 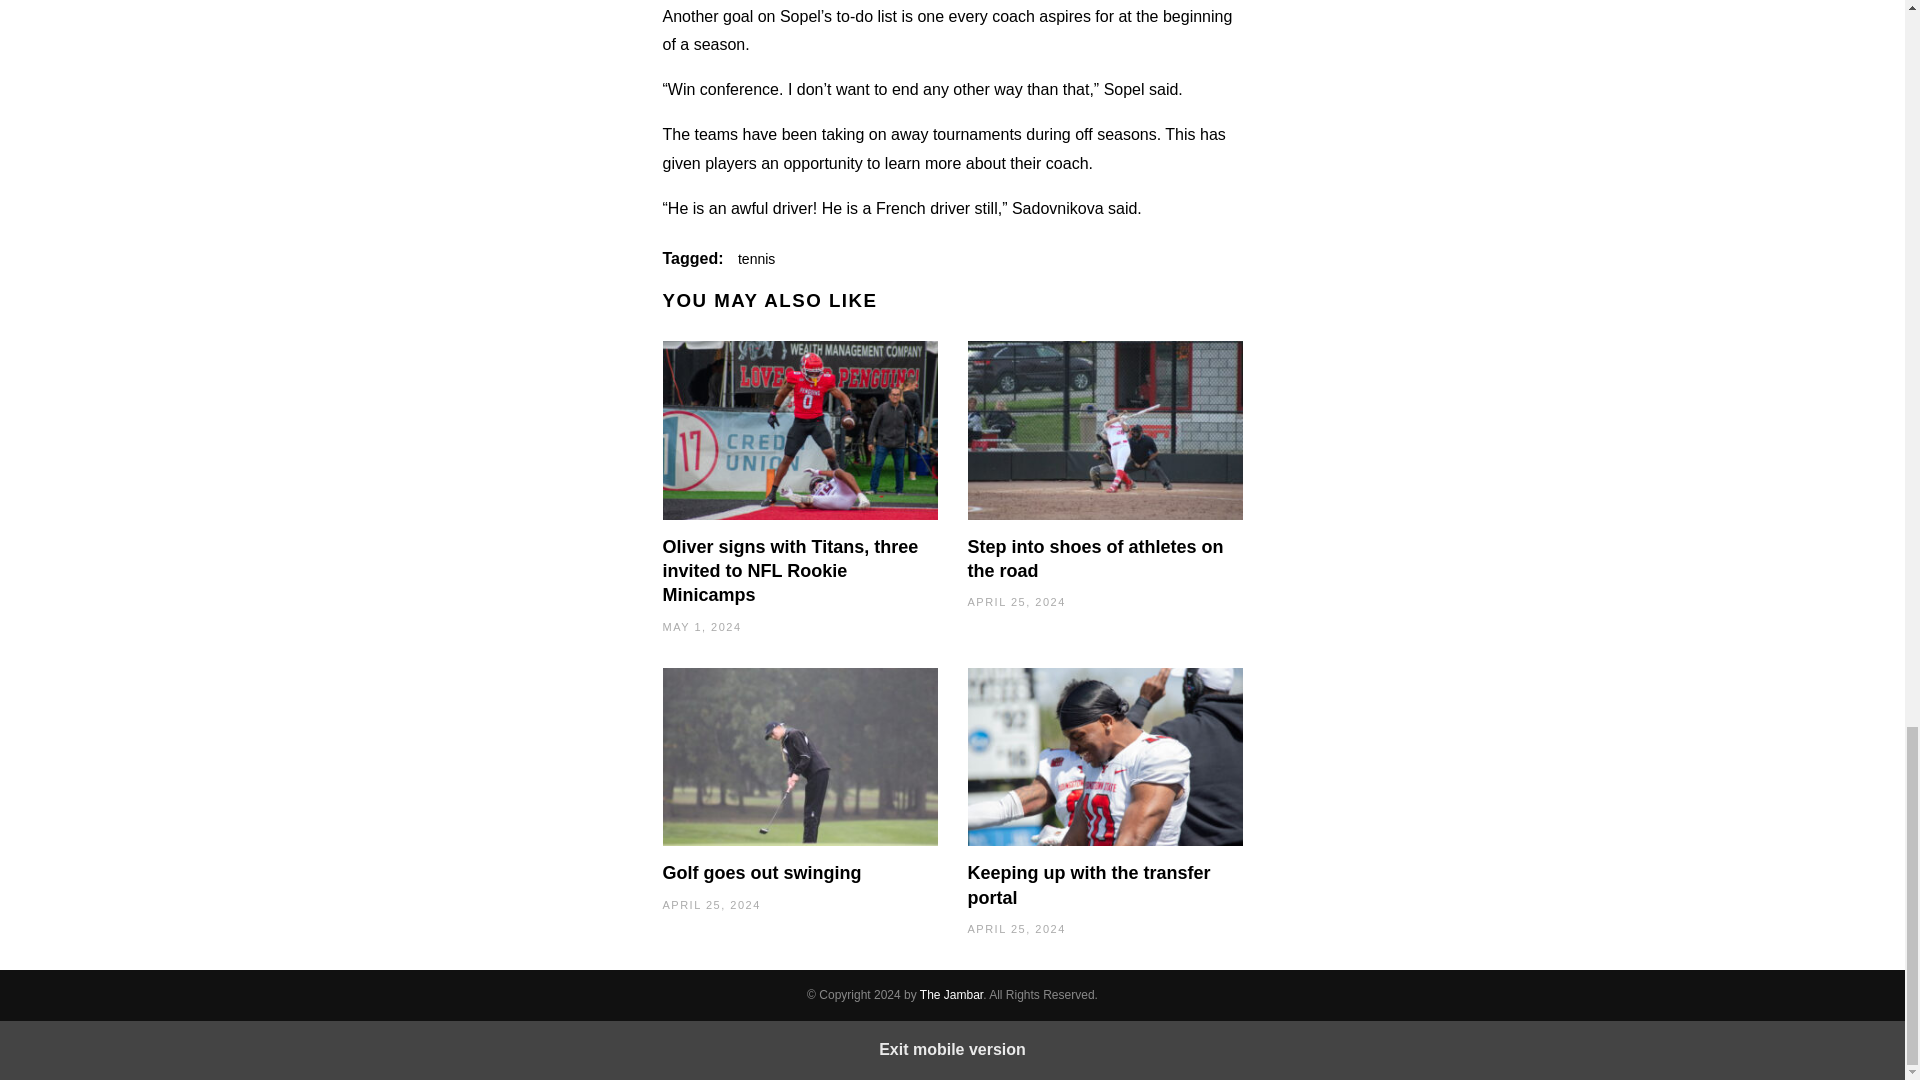 I want to click on Step into shoes of athletes on the road, so click(x=1096, y=558).